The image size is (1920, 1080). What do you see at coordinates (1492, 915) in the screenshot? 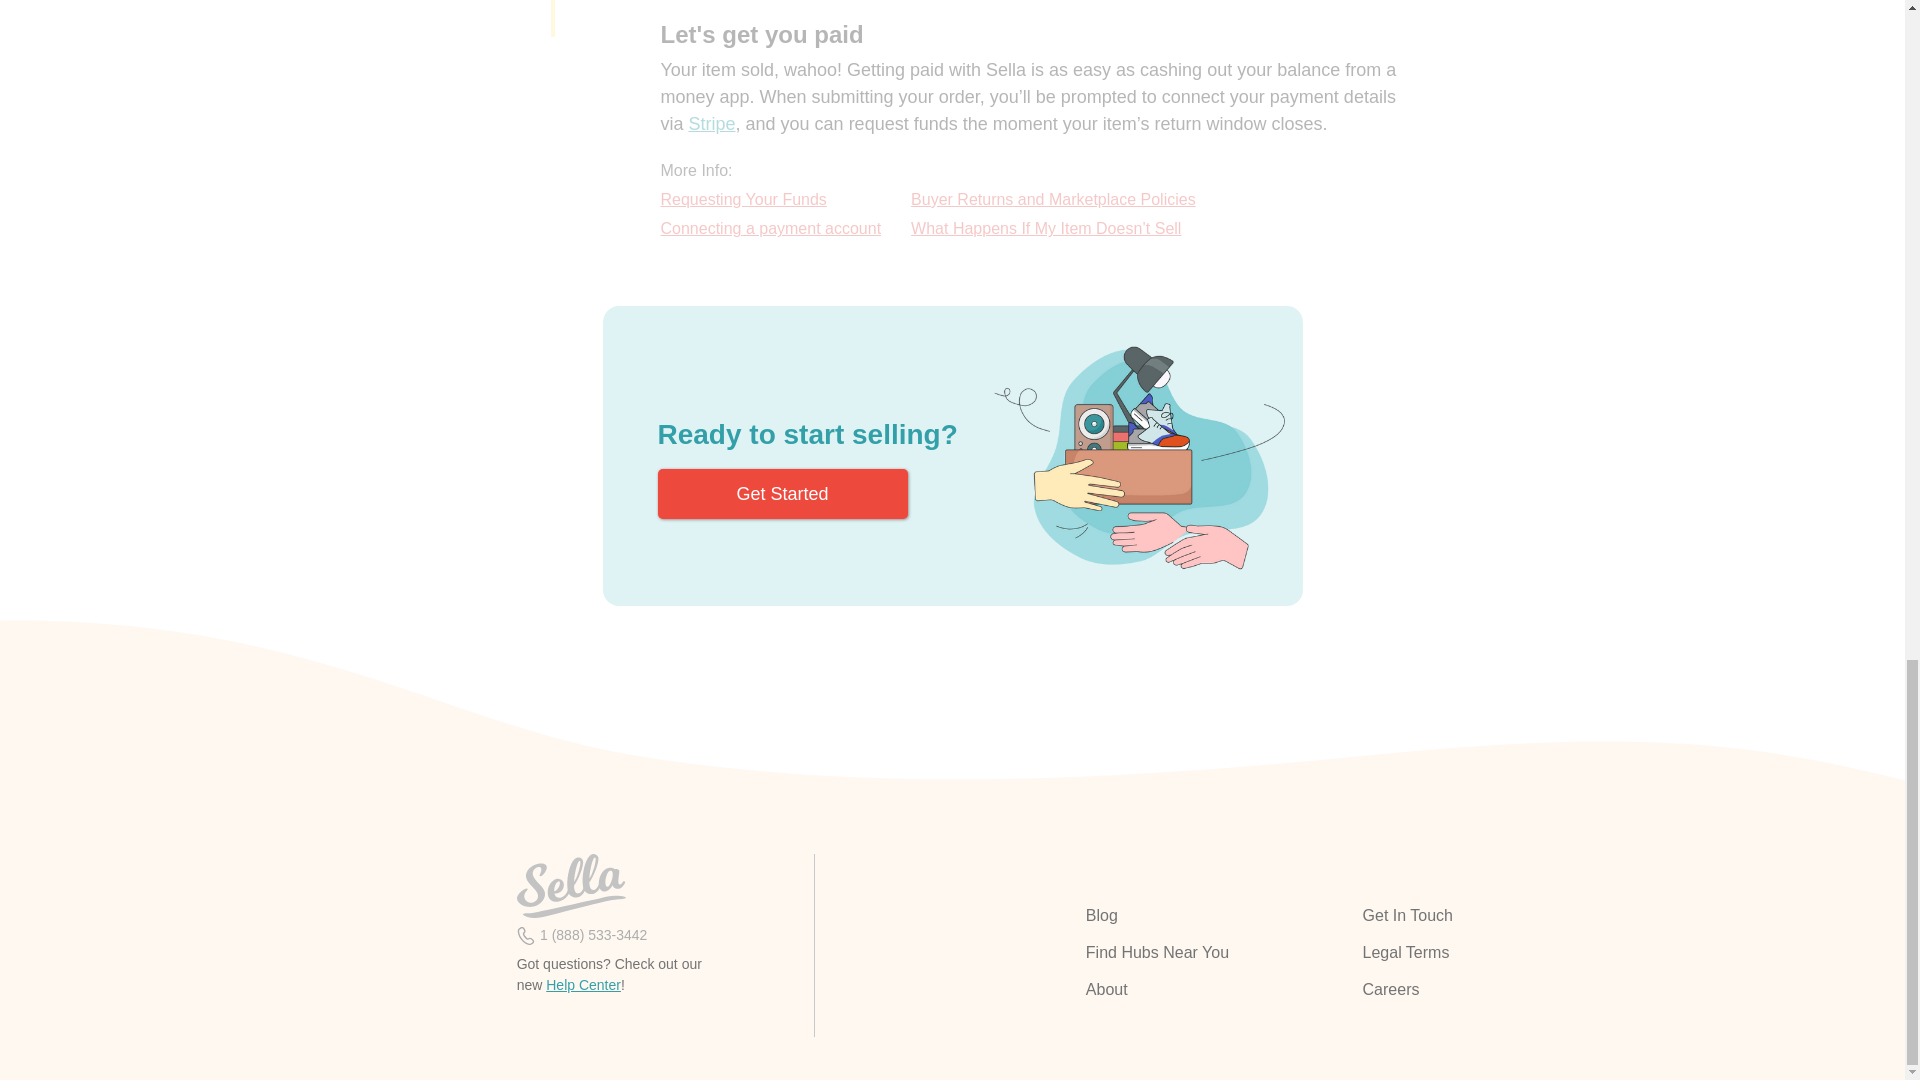
I see `Get In Touch` at bounding box center [1492, 915].